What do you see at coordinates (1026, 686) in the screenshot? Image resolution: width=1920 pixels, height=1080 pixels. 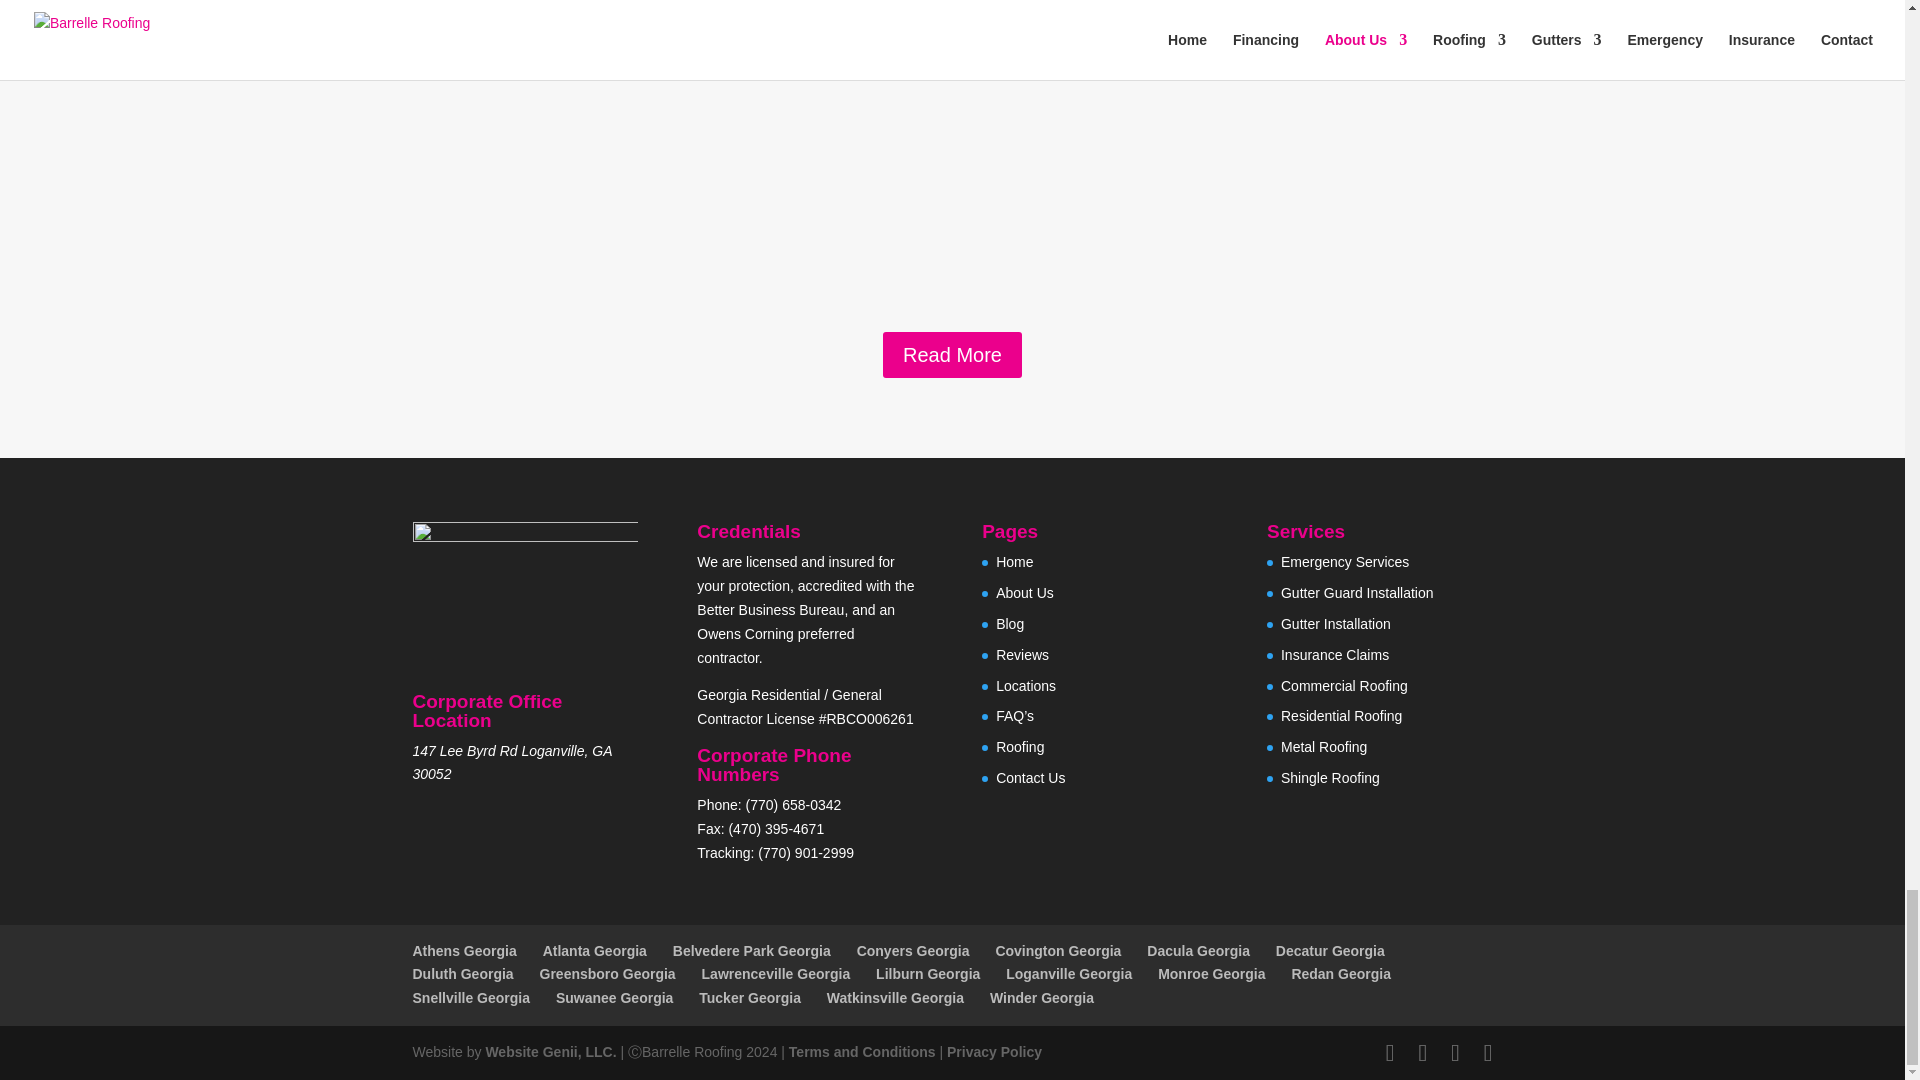 I see `Locations` at bounding box center [1026, 686].